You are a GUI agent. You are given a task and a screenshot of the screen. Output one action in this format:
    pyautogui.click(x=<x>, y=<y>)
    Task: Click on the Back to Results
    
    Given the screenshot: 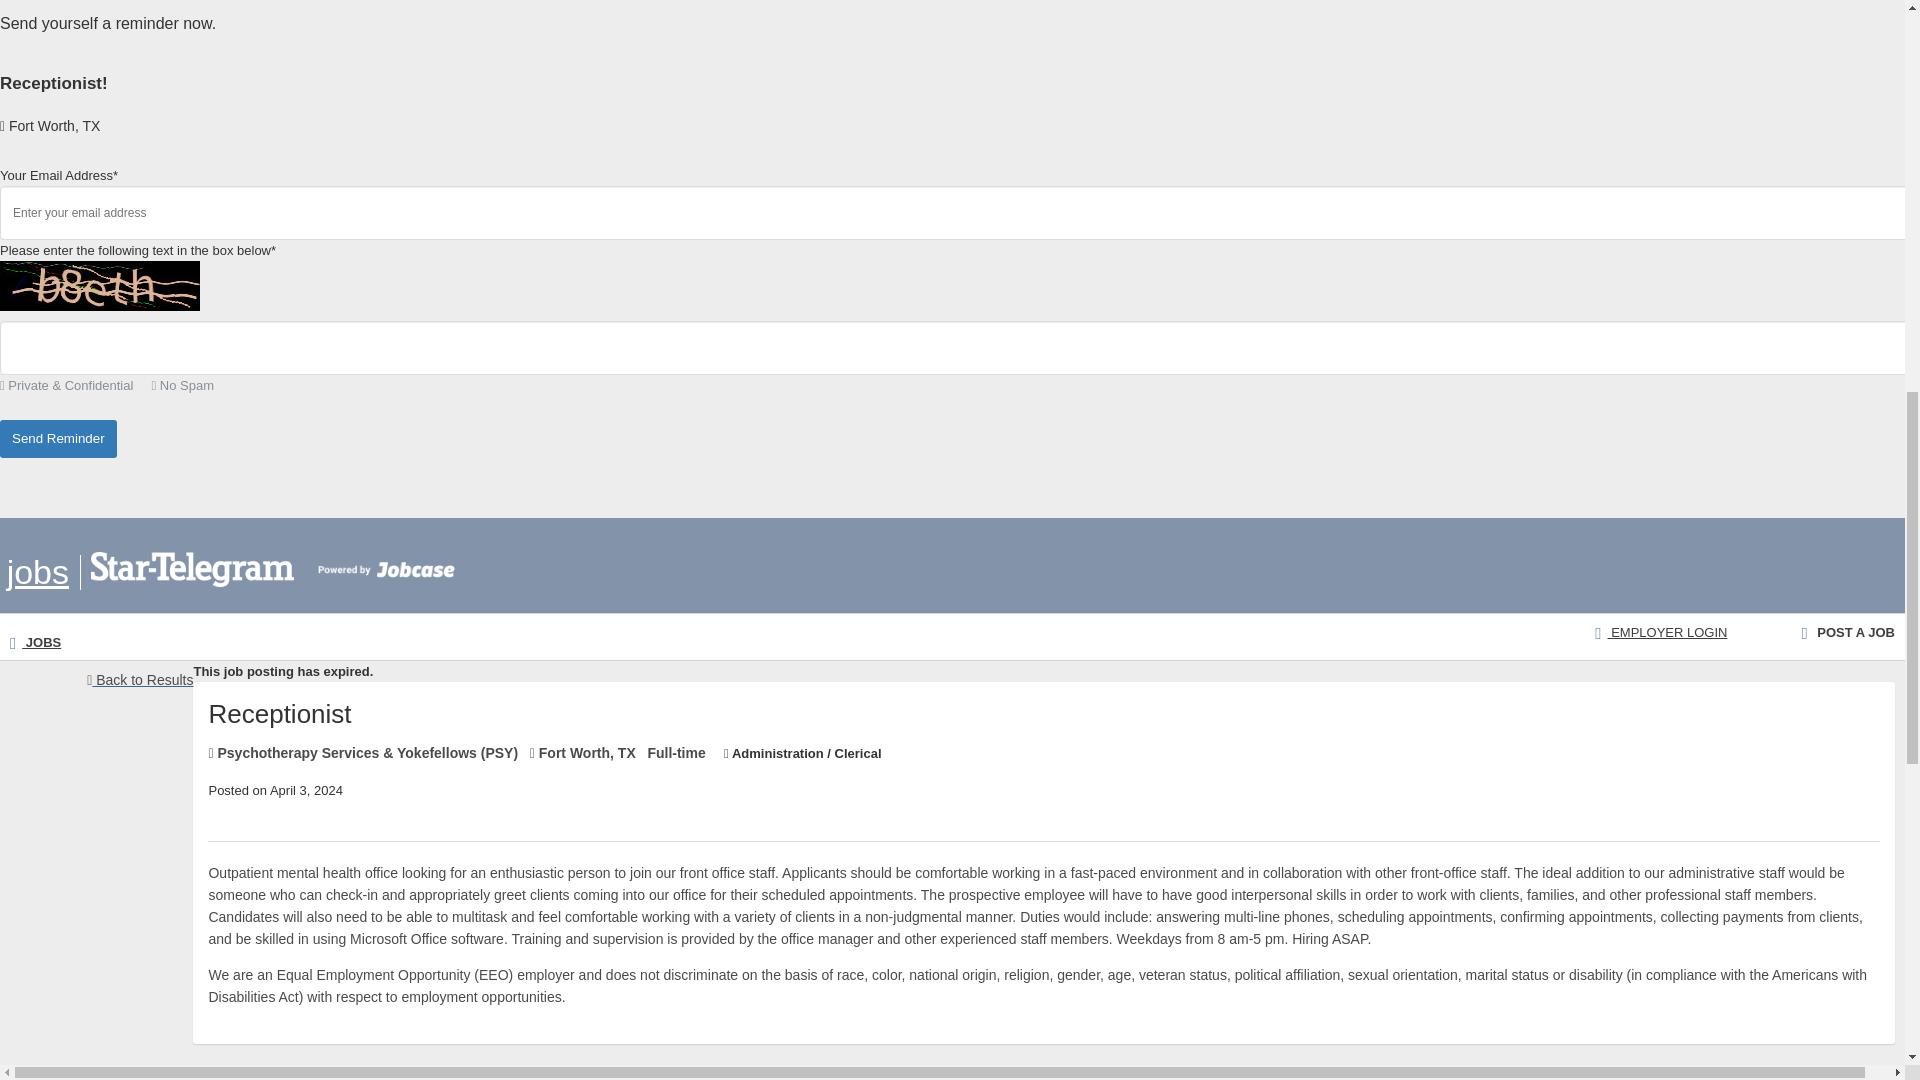 What is the action you would take?
    pyautogui.click(x=140, y=680)
    